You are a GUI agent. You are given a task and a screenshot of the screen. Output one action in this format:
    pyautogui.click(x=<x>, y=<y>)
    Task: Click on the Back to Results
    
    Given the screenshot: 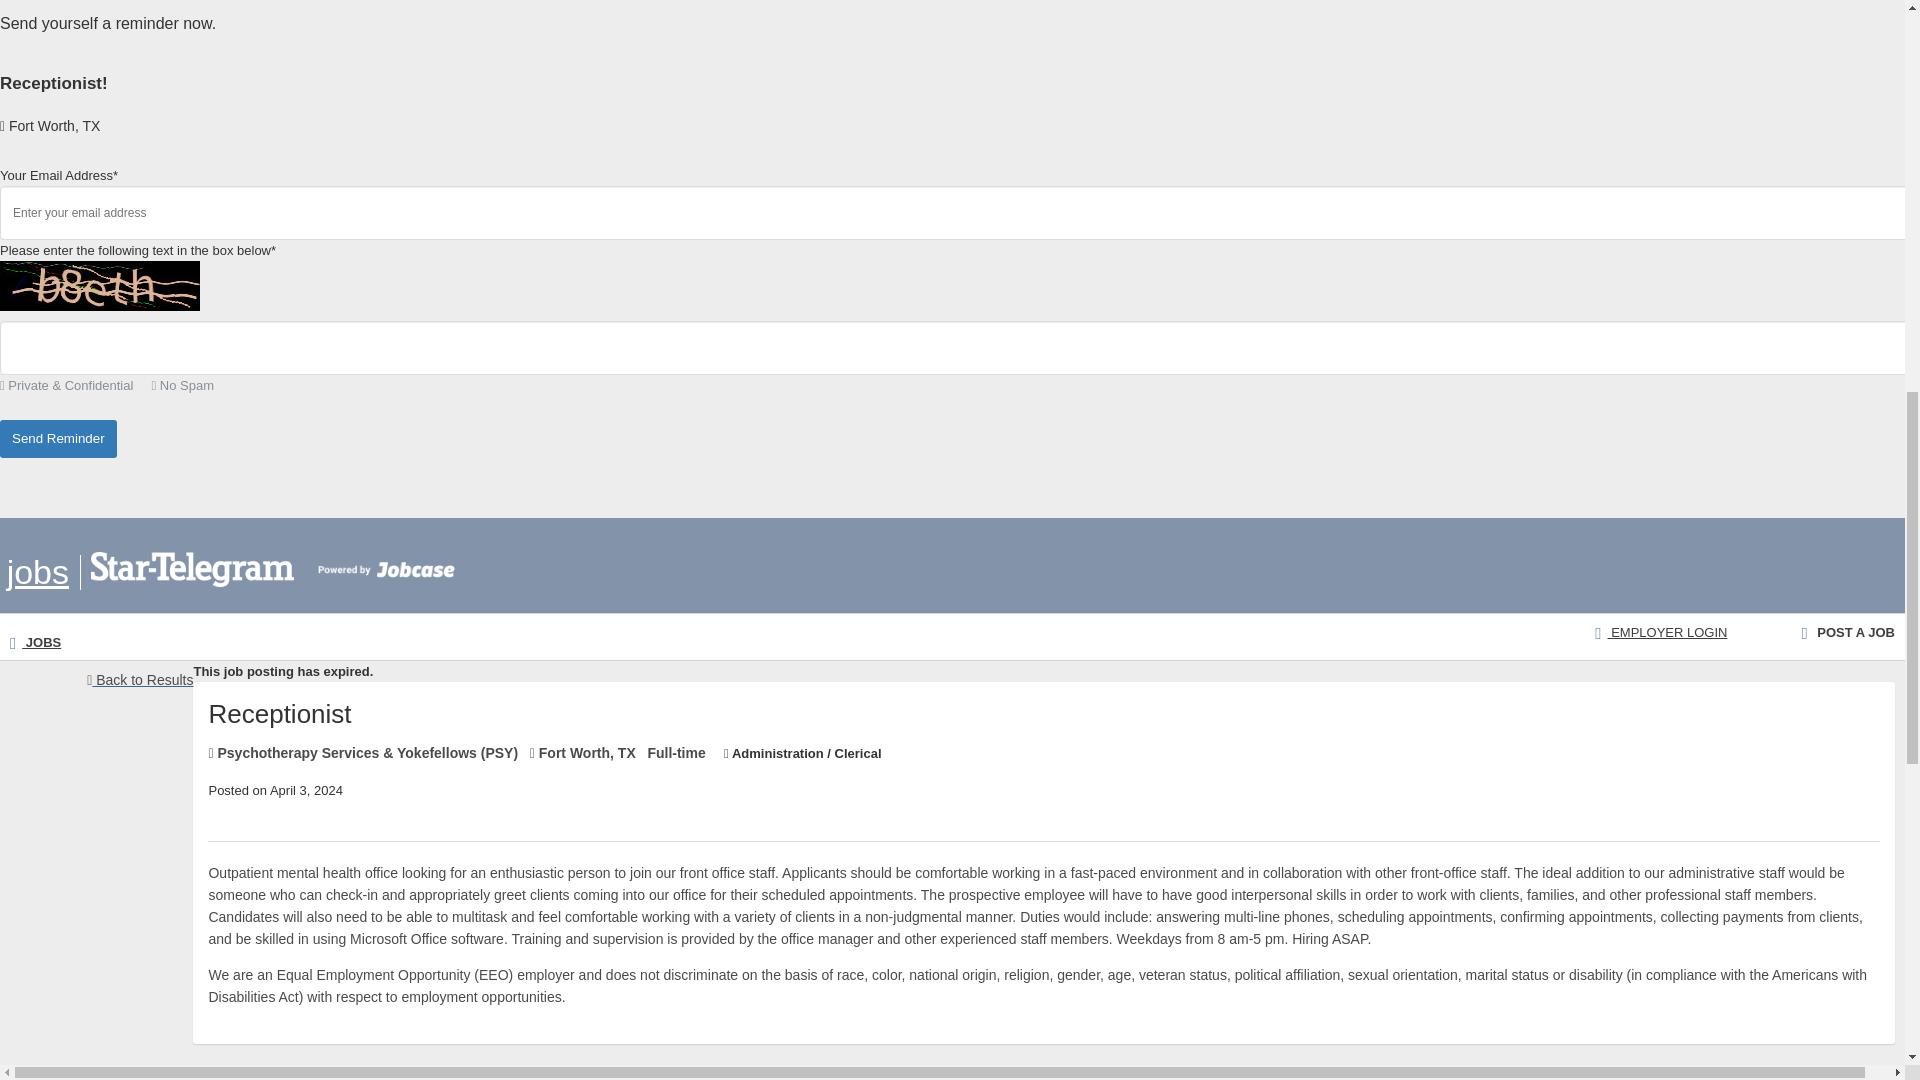 What is the action you would take?
    pyautogui.click(x=140, y=680)
    